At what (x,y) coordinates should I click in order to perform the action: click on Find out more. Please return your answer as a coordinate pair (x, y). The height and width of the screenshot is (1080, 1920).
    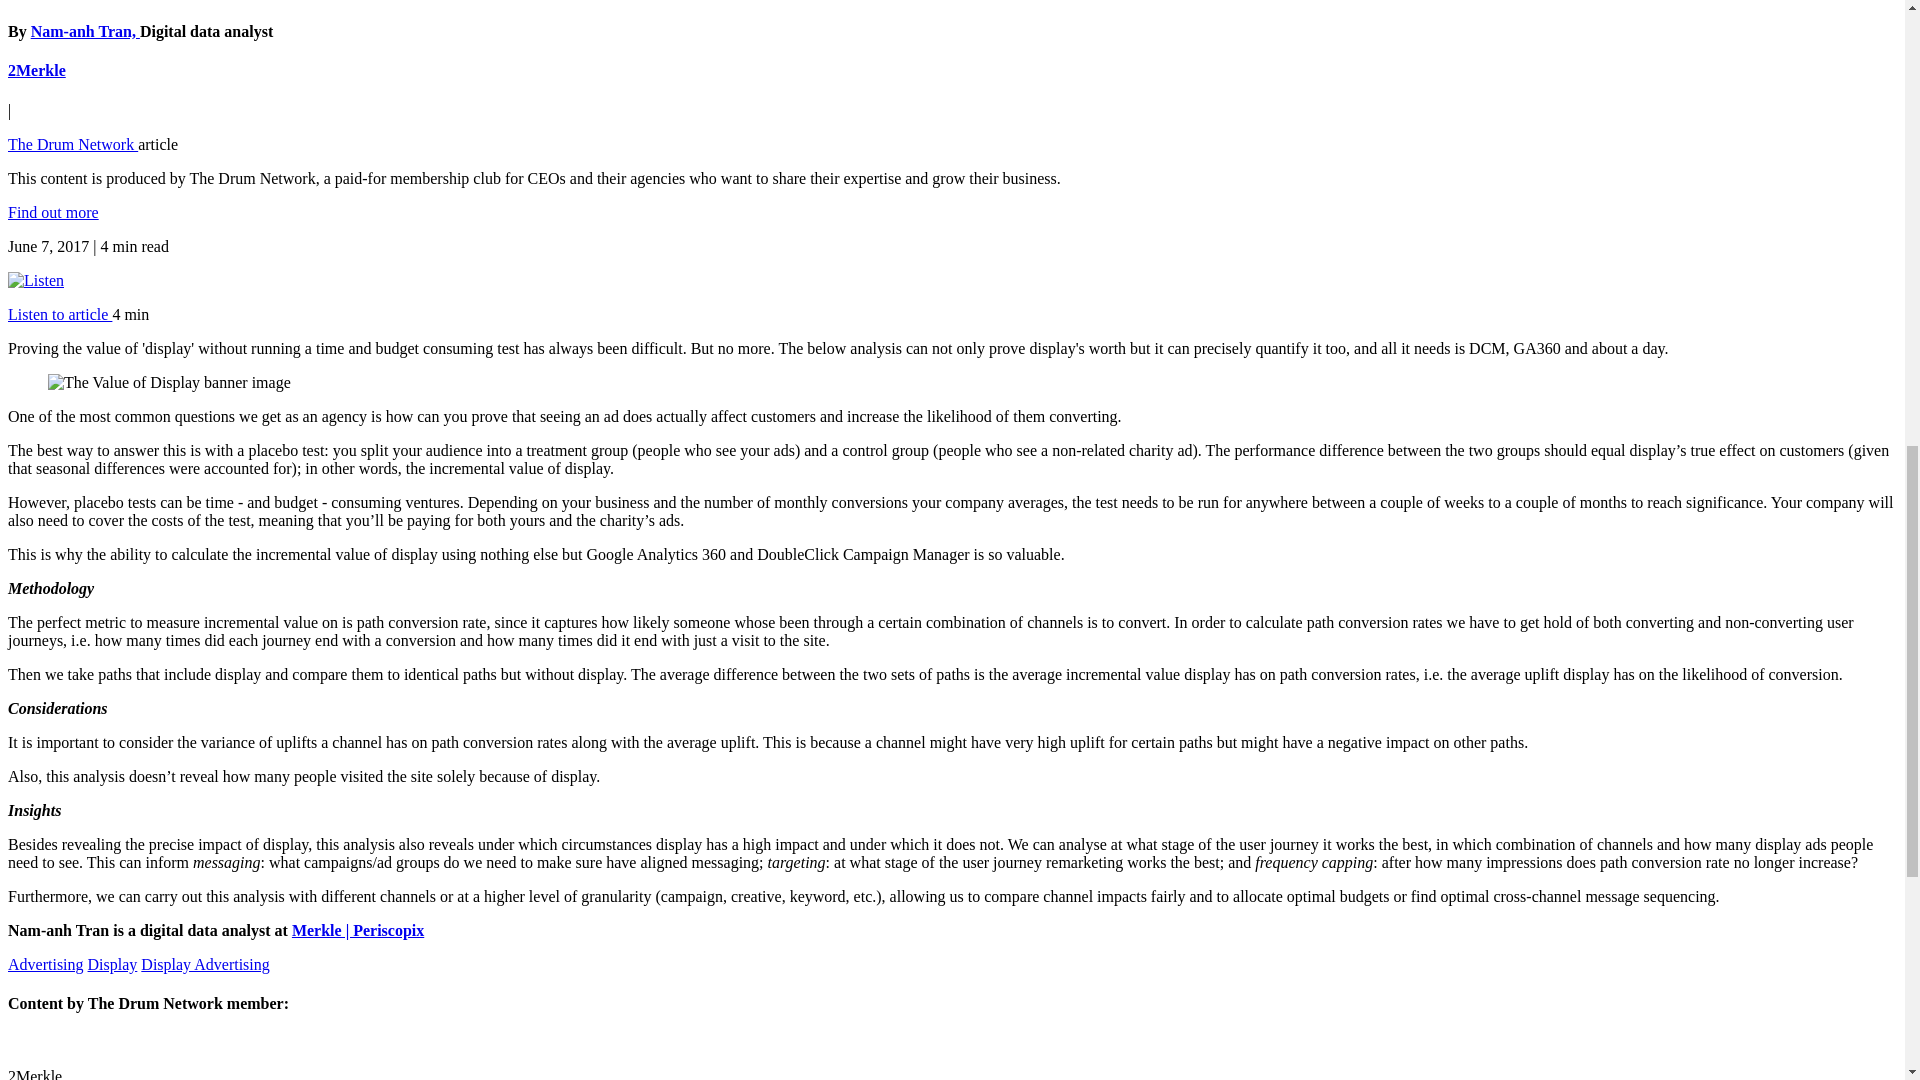
    Looking at the image, I should click on (53, 212).